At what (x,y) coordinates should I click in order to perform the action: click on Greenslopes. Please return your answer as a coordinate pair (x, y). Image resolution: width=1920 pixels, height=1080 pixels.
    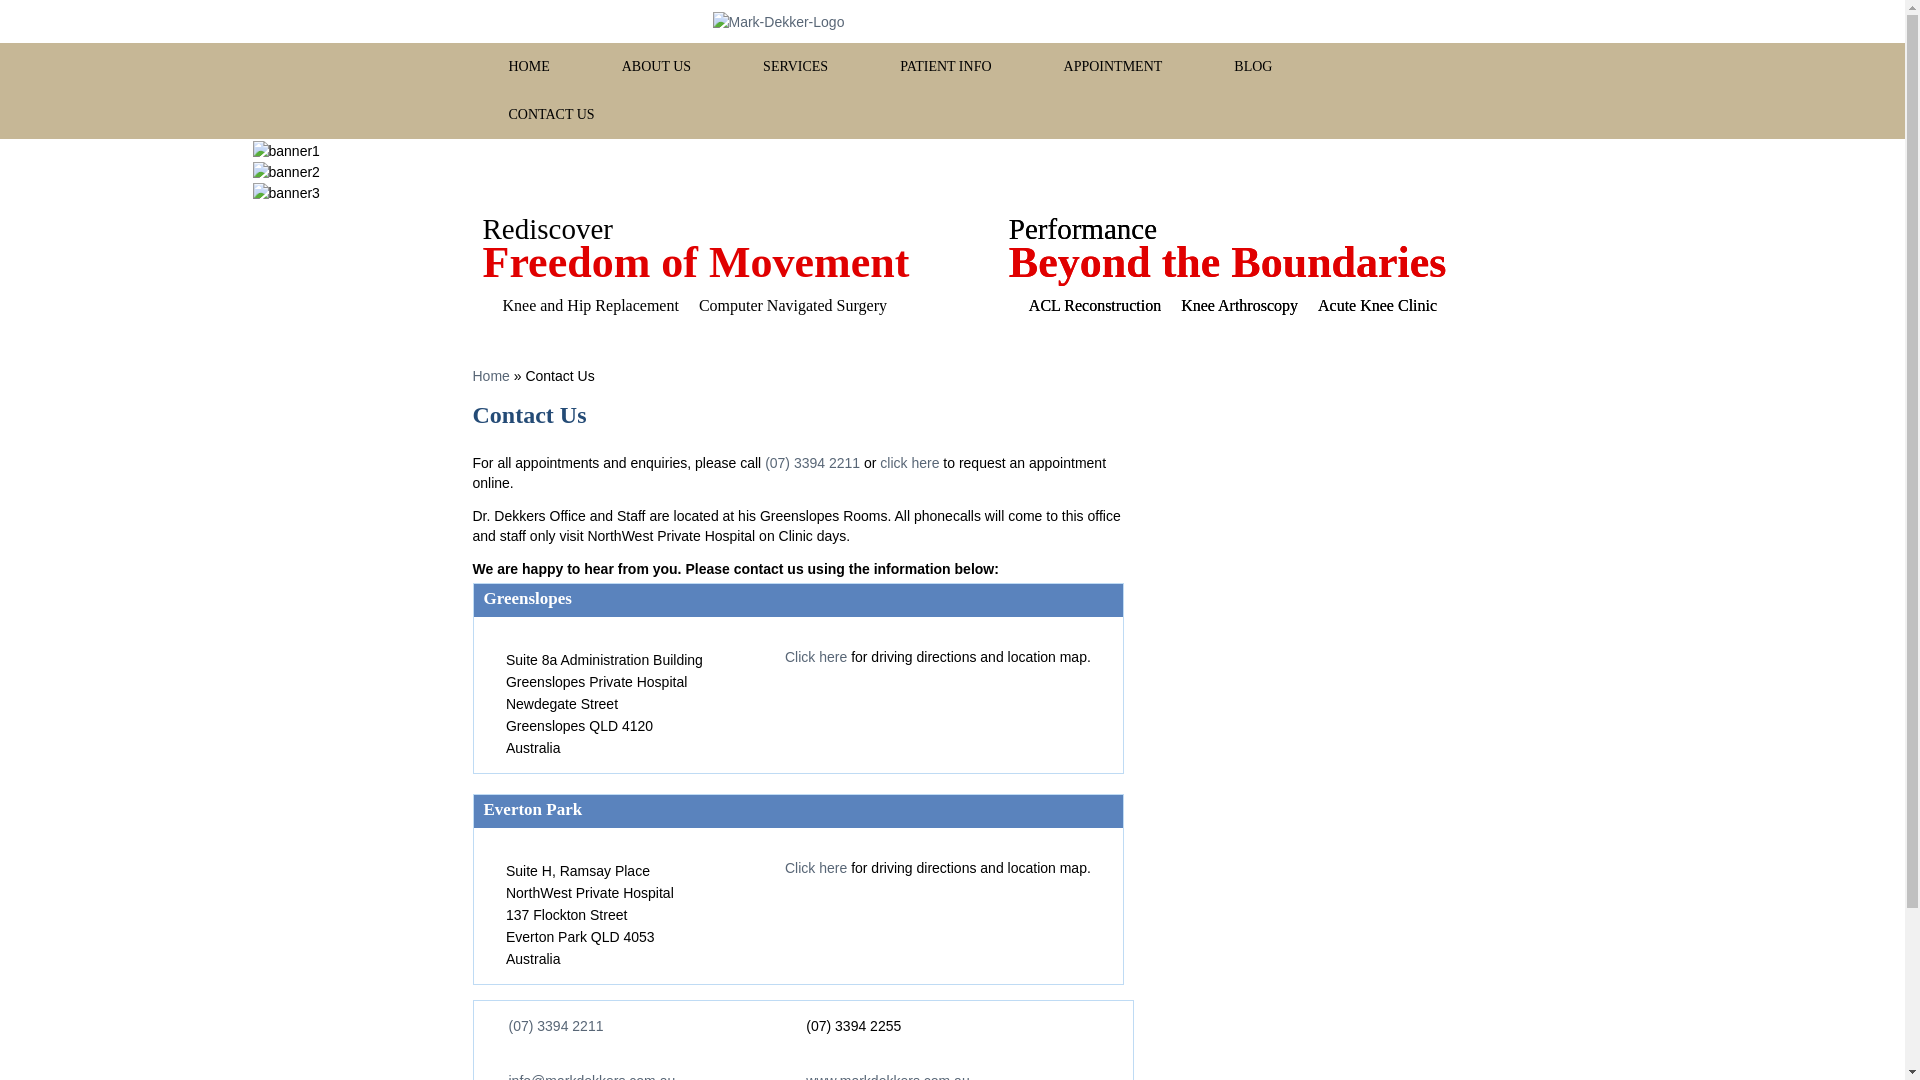
    Looking at the image, I should click on (528, 596).